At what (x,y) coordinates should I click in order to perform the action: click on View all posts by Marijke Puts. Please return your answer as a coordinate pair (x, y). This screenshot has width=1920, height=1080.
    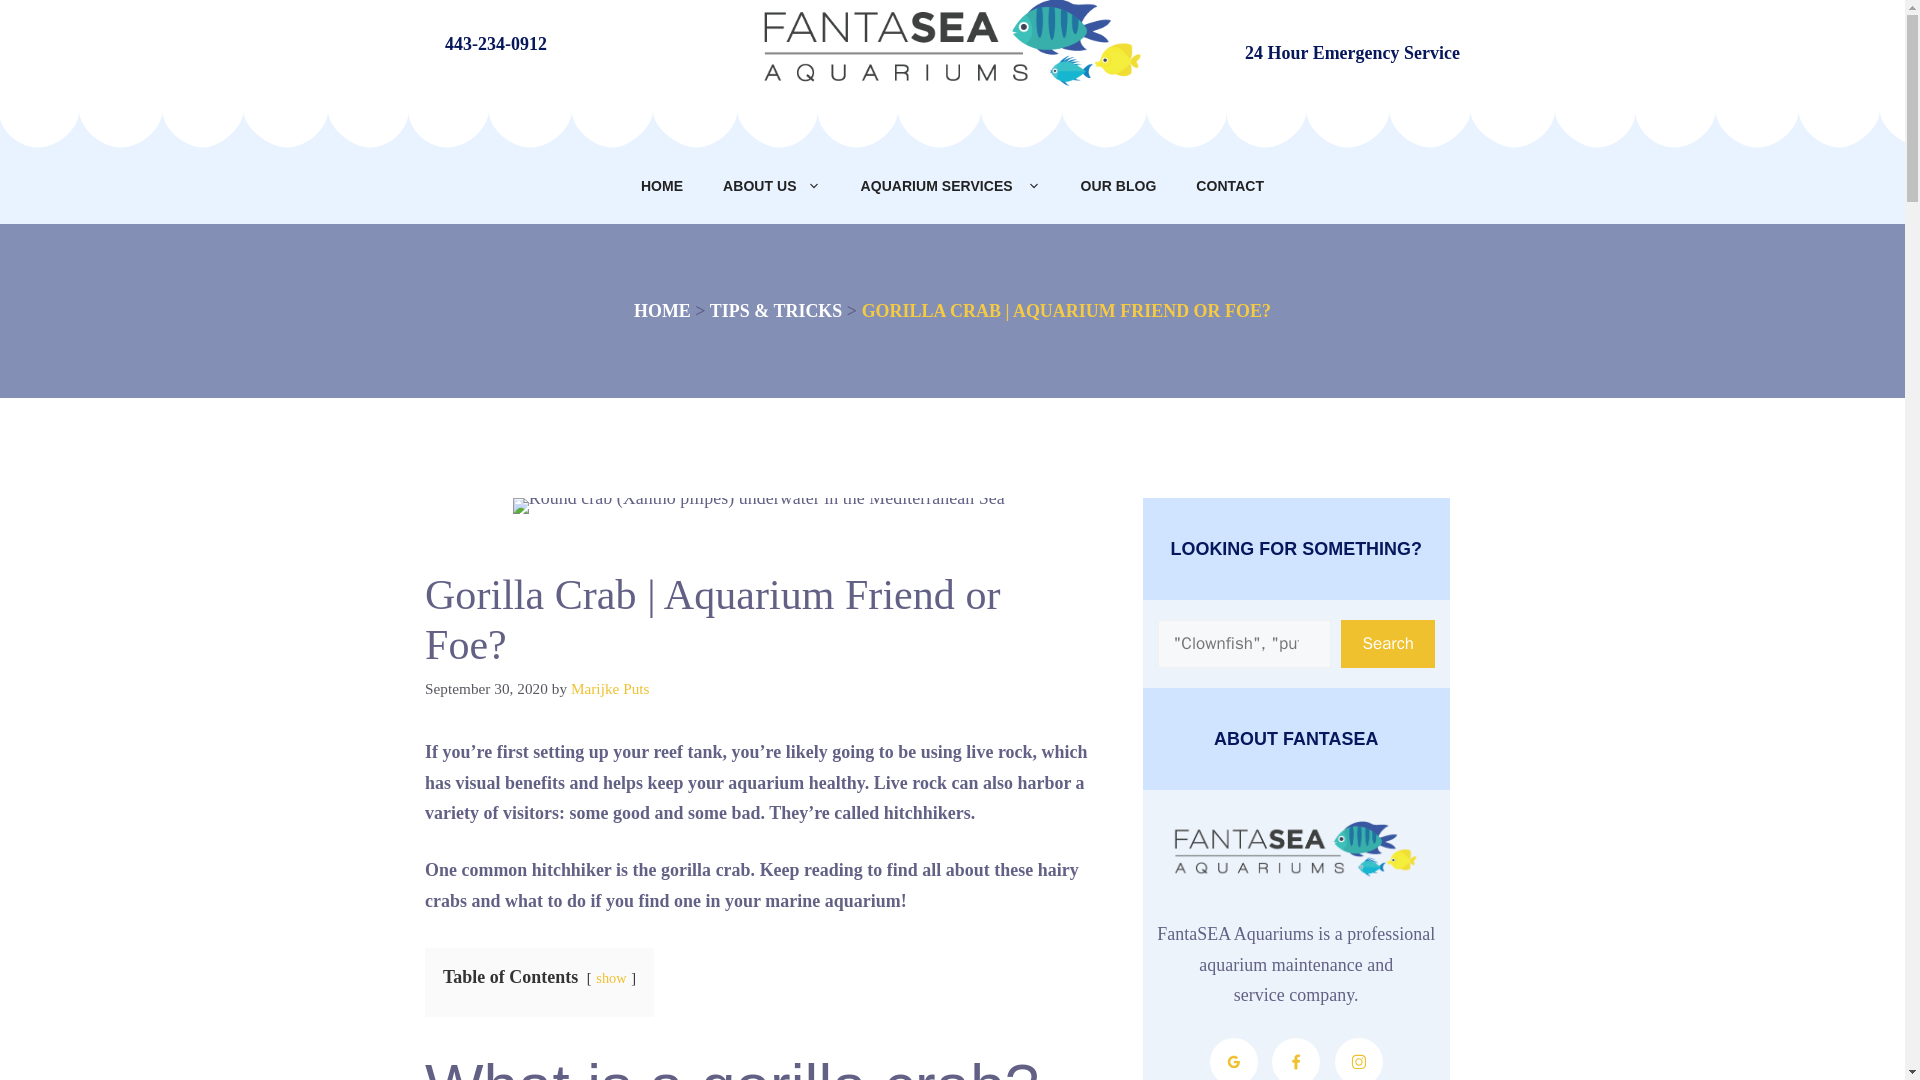
    Looking at the image, I should click on (610, 688).